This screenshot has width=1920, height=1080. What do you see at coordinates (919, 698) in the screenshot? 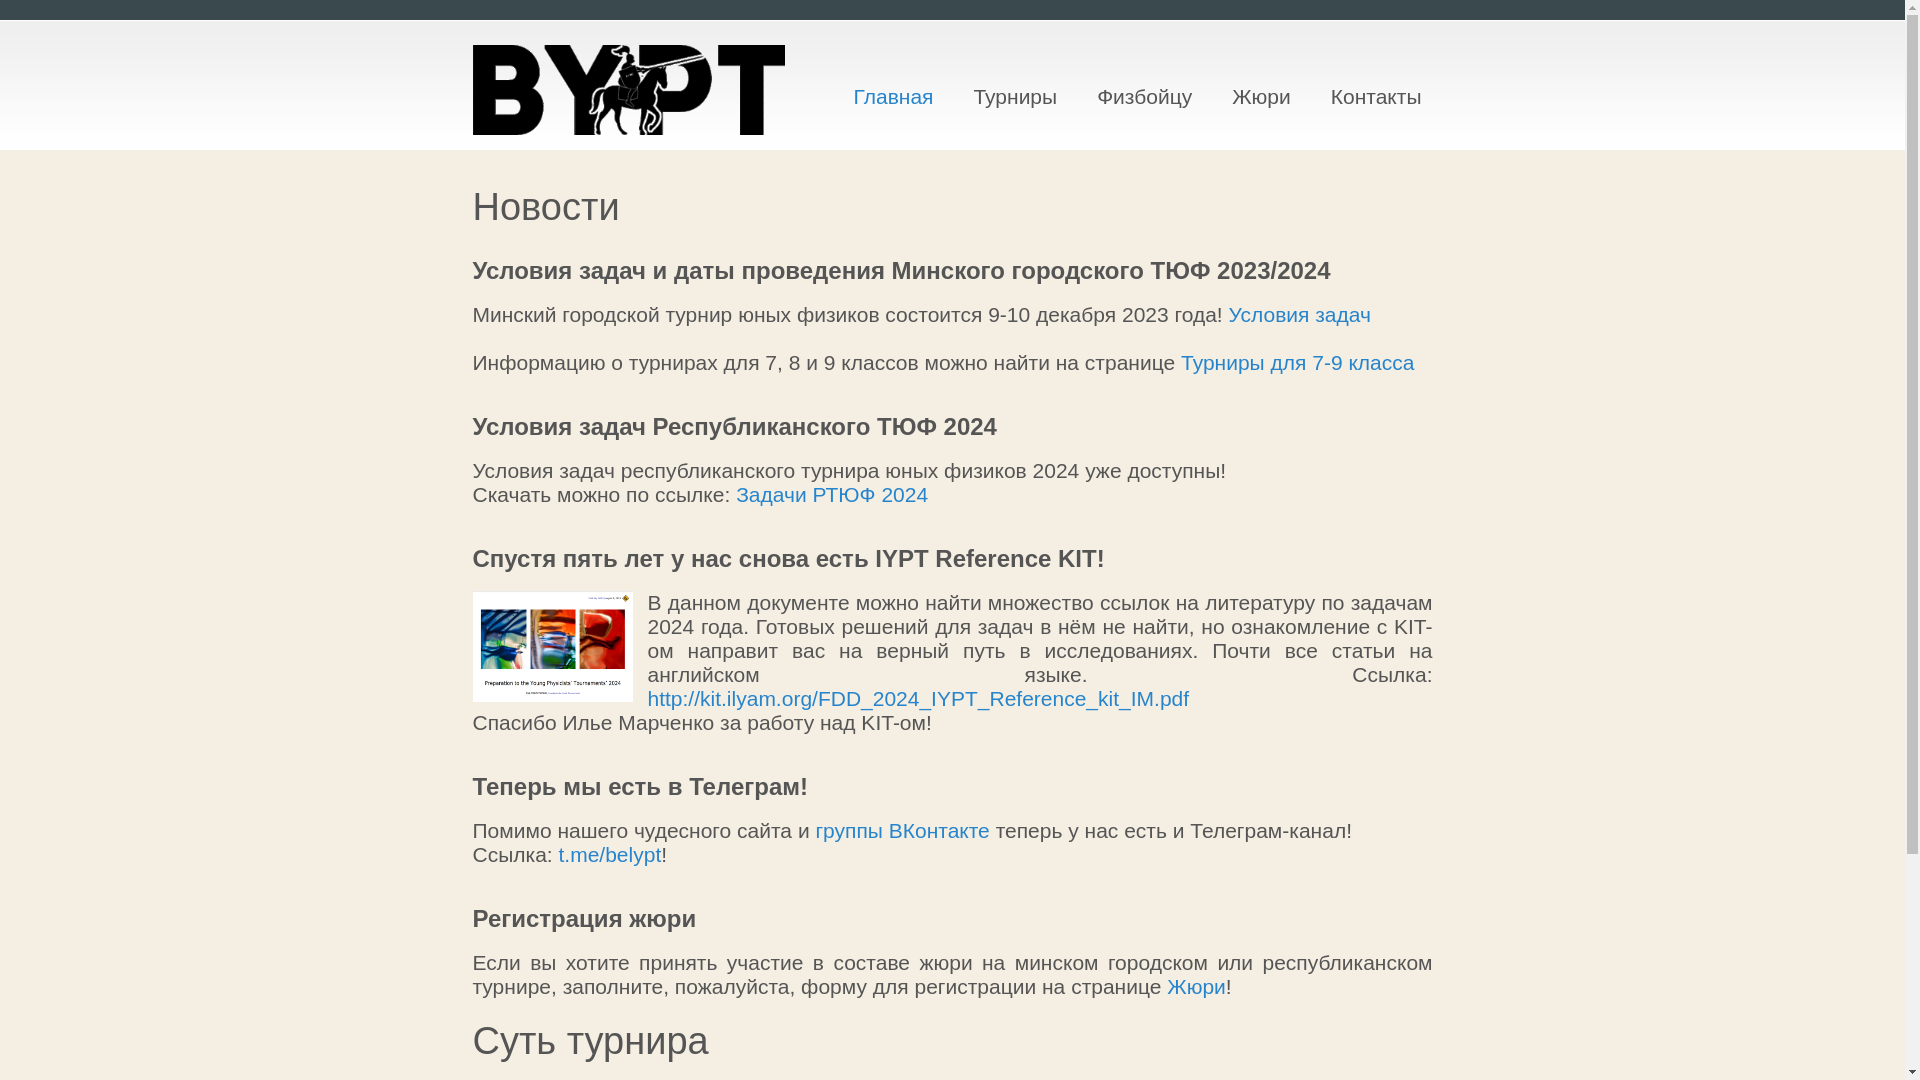
I see `http://kit.ilyam.org/FDD_2024_IYPT_Reference_kit_IM.pdf` at bounding box center [919, 698].